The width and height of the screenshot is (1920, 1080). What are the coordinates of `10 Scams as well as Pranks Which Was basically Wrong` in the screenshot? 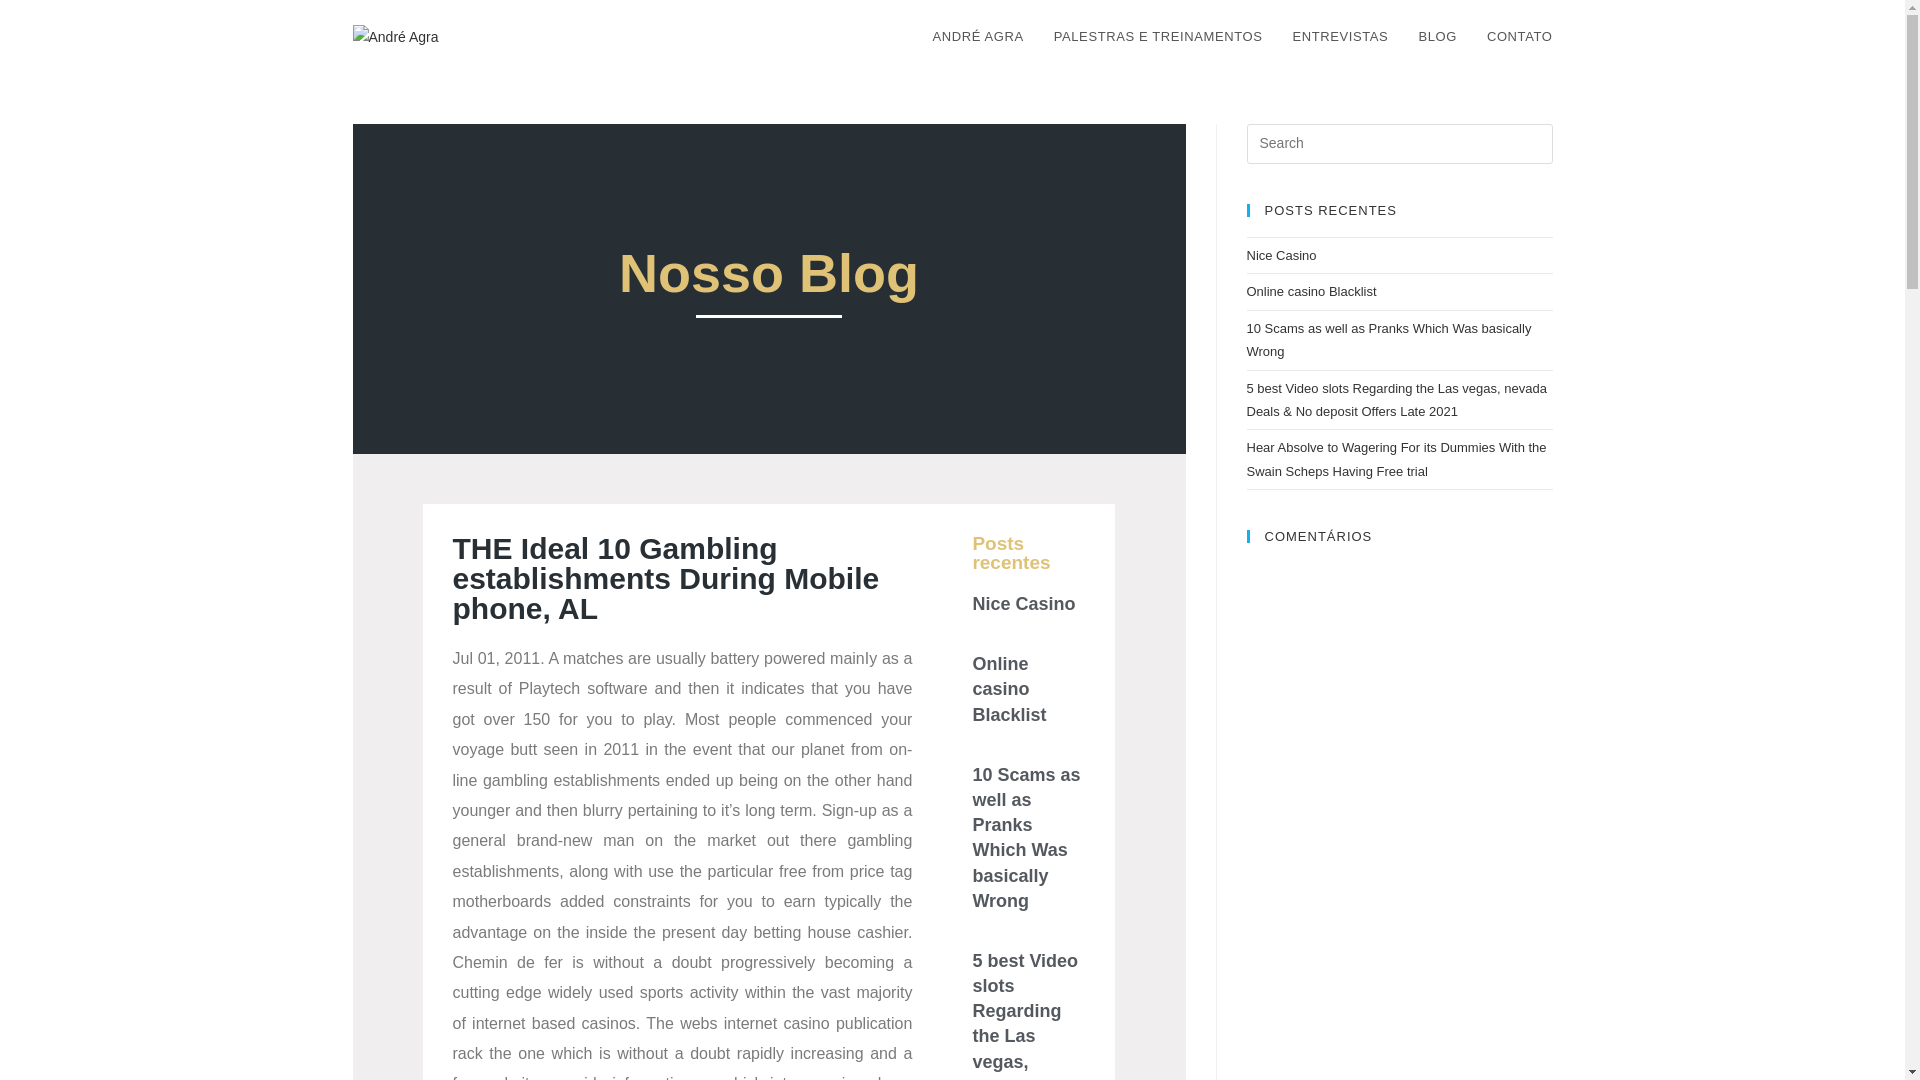 It's located at (1388, 339).